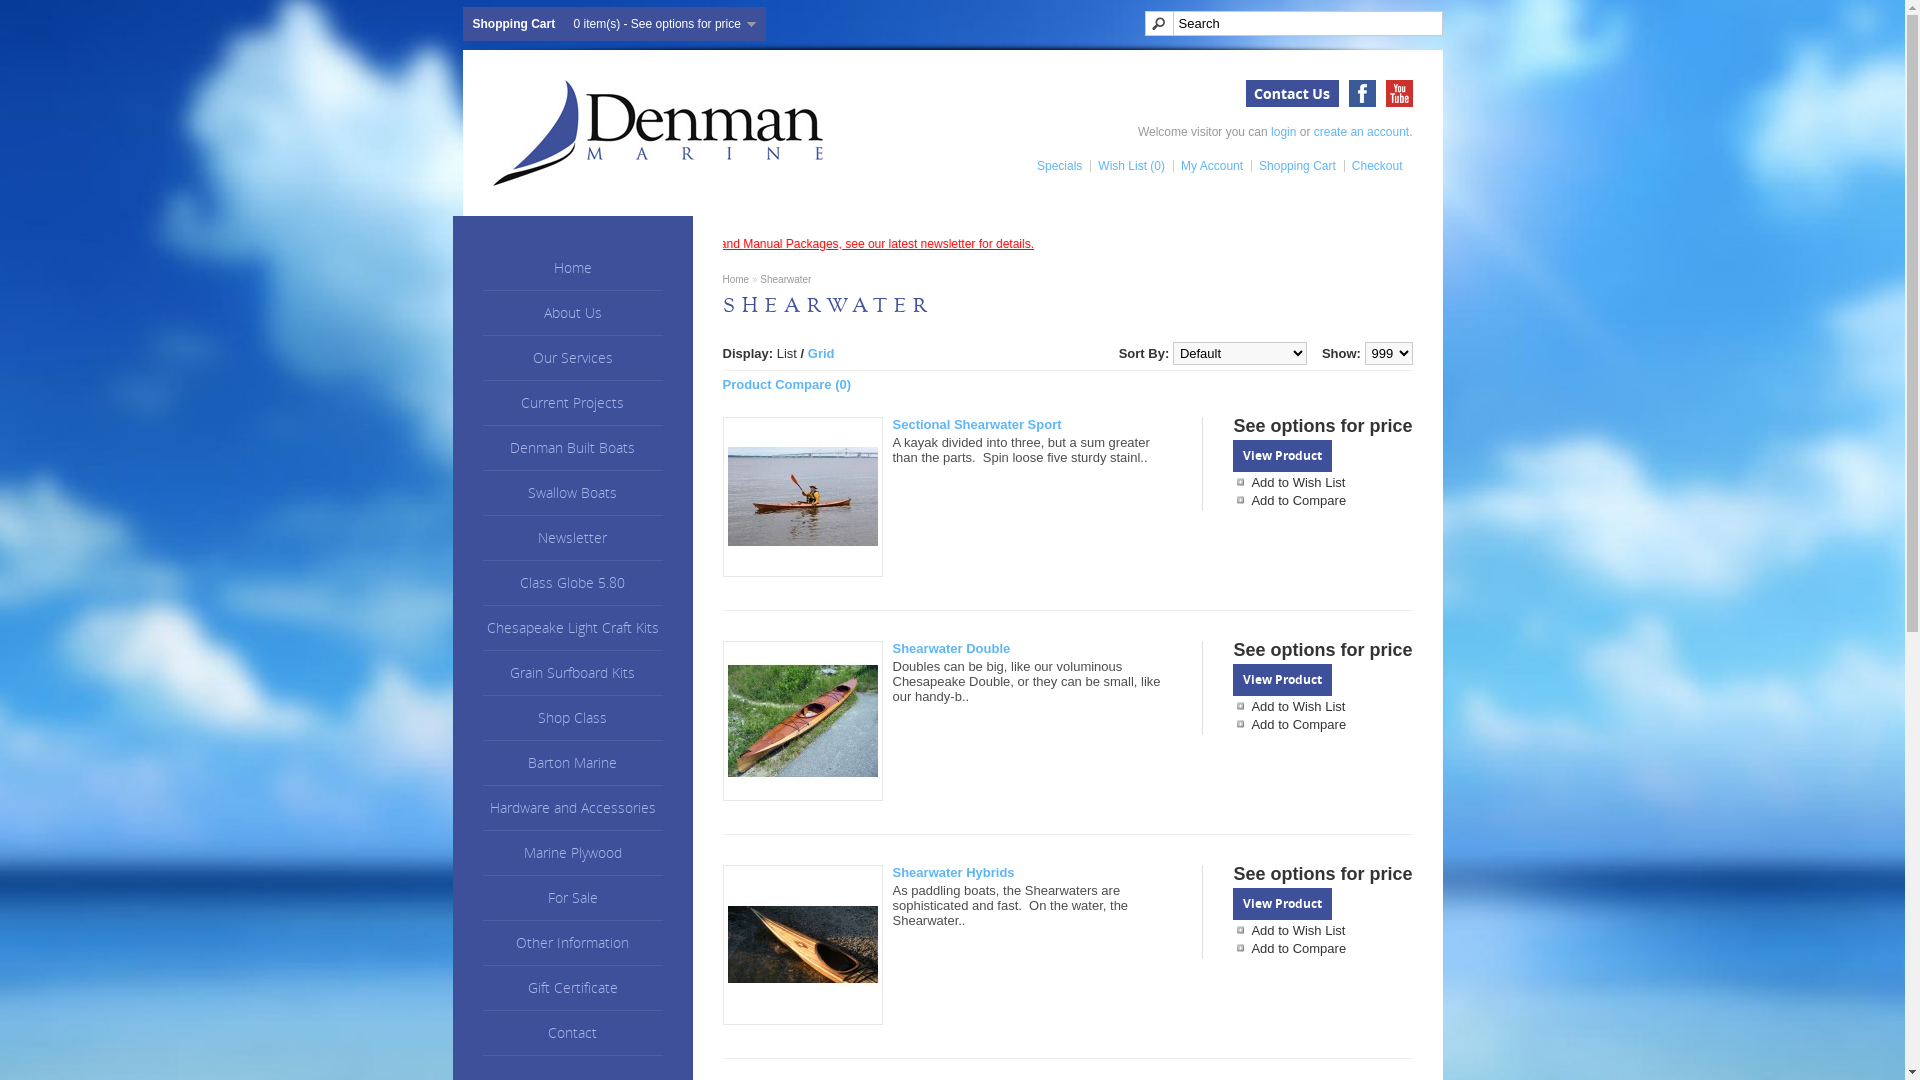 The image size is (1920, 1080). Describe the element at coordinates (1322, 930) in the screenshot. I see `Add to Wish List` at that location.